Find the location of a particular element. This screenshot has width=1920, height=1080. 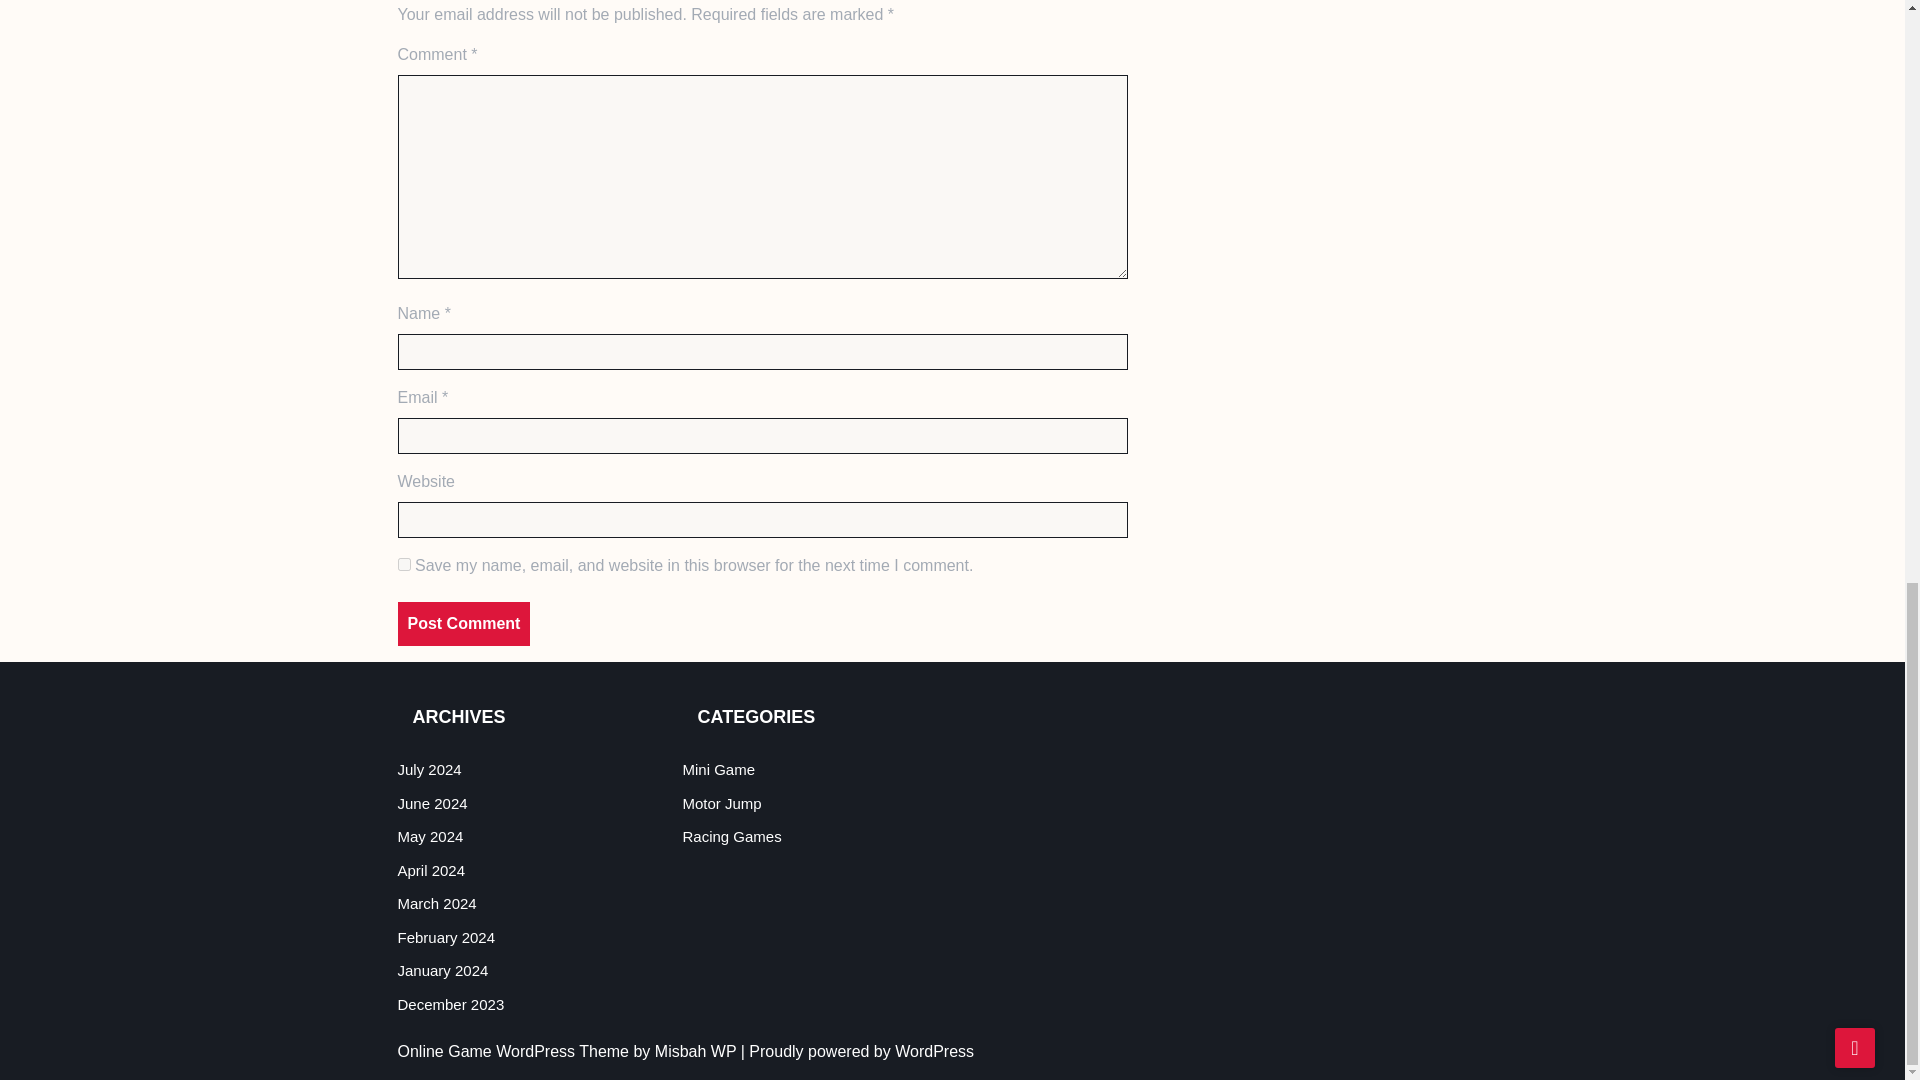

July 2024 is located at coordinates (430, 769).